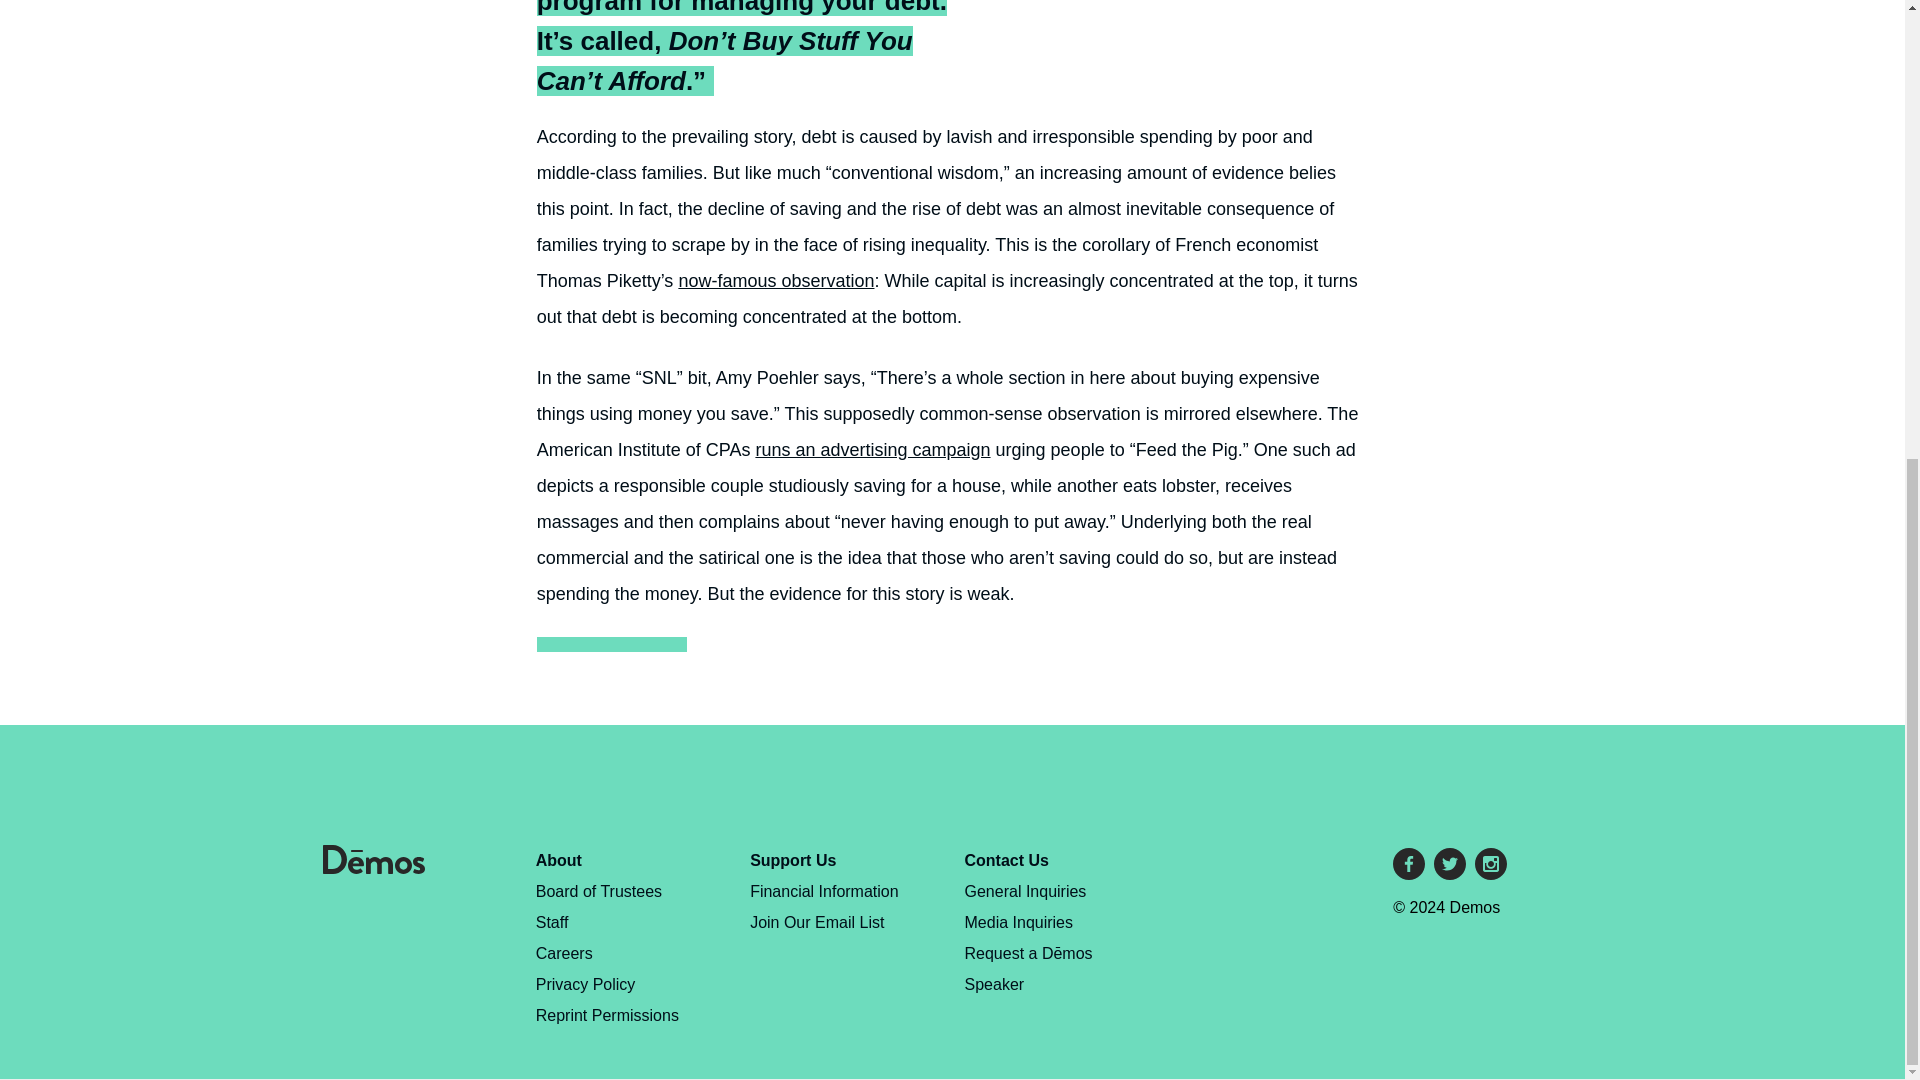 The height and width of the screenshot is (1080, 1920). I want to click on Privacy Policy, so click(585, 984).